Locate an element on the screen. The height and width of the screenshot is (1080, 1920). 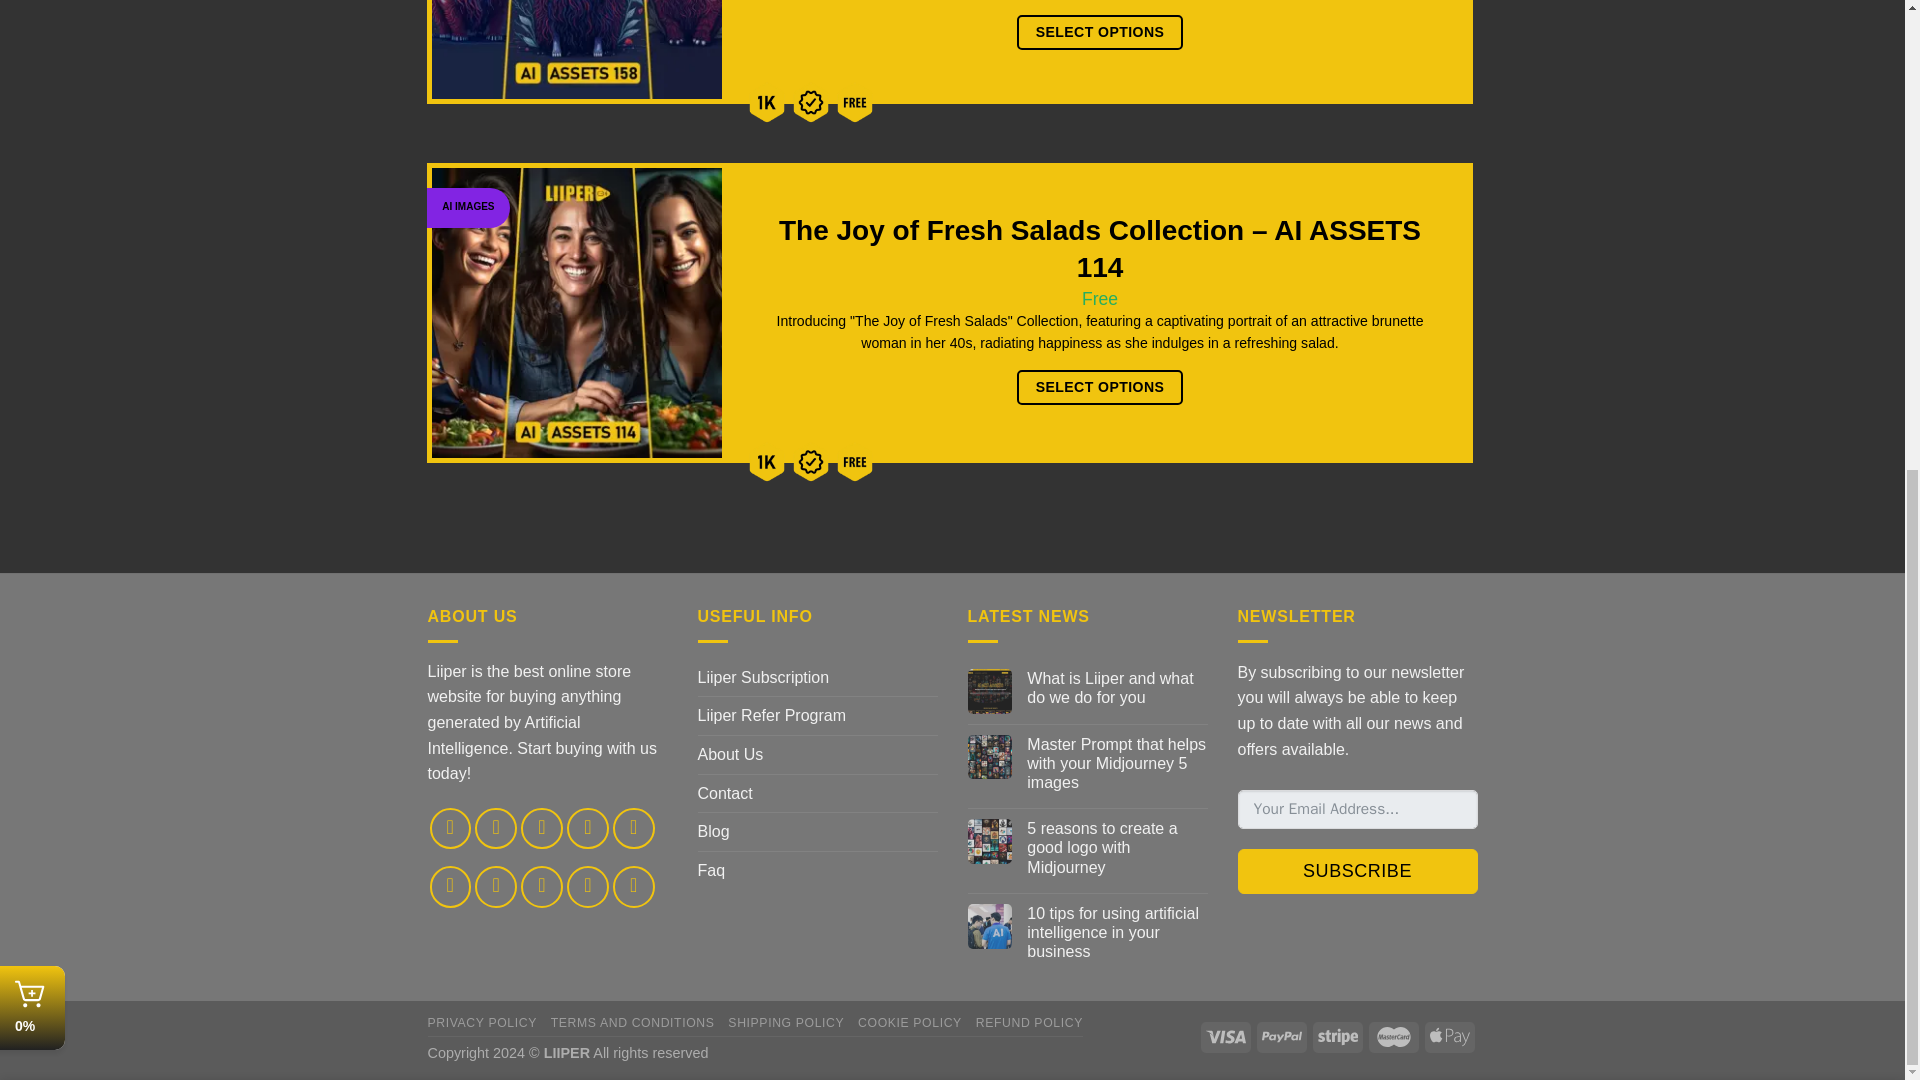
FREE AI ASSET is located at coordinates (855, 461).